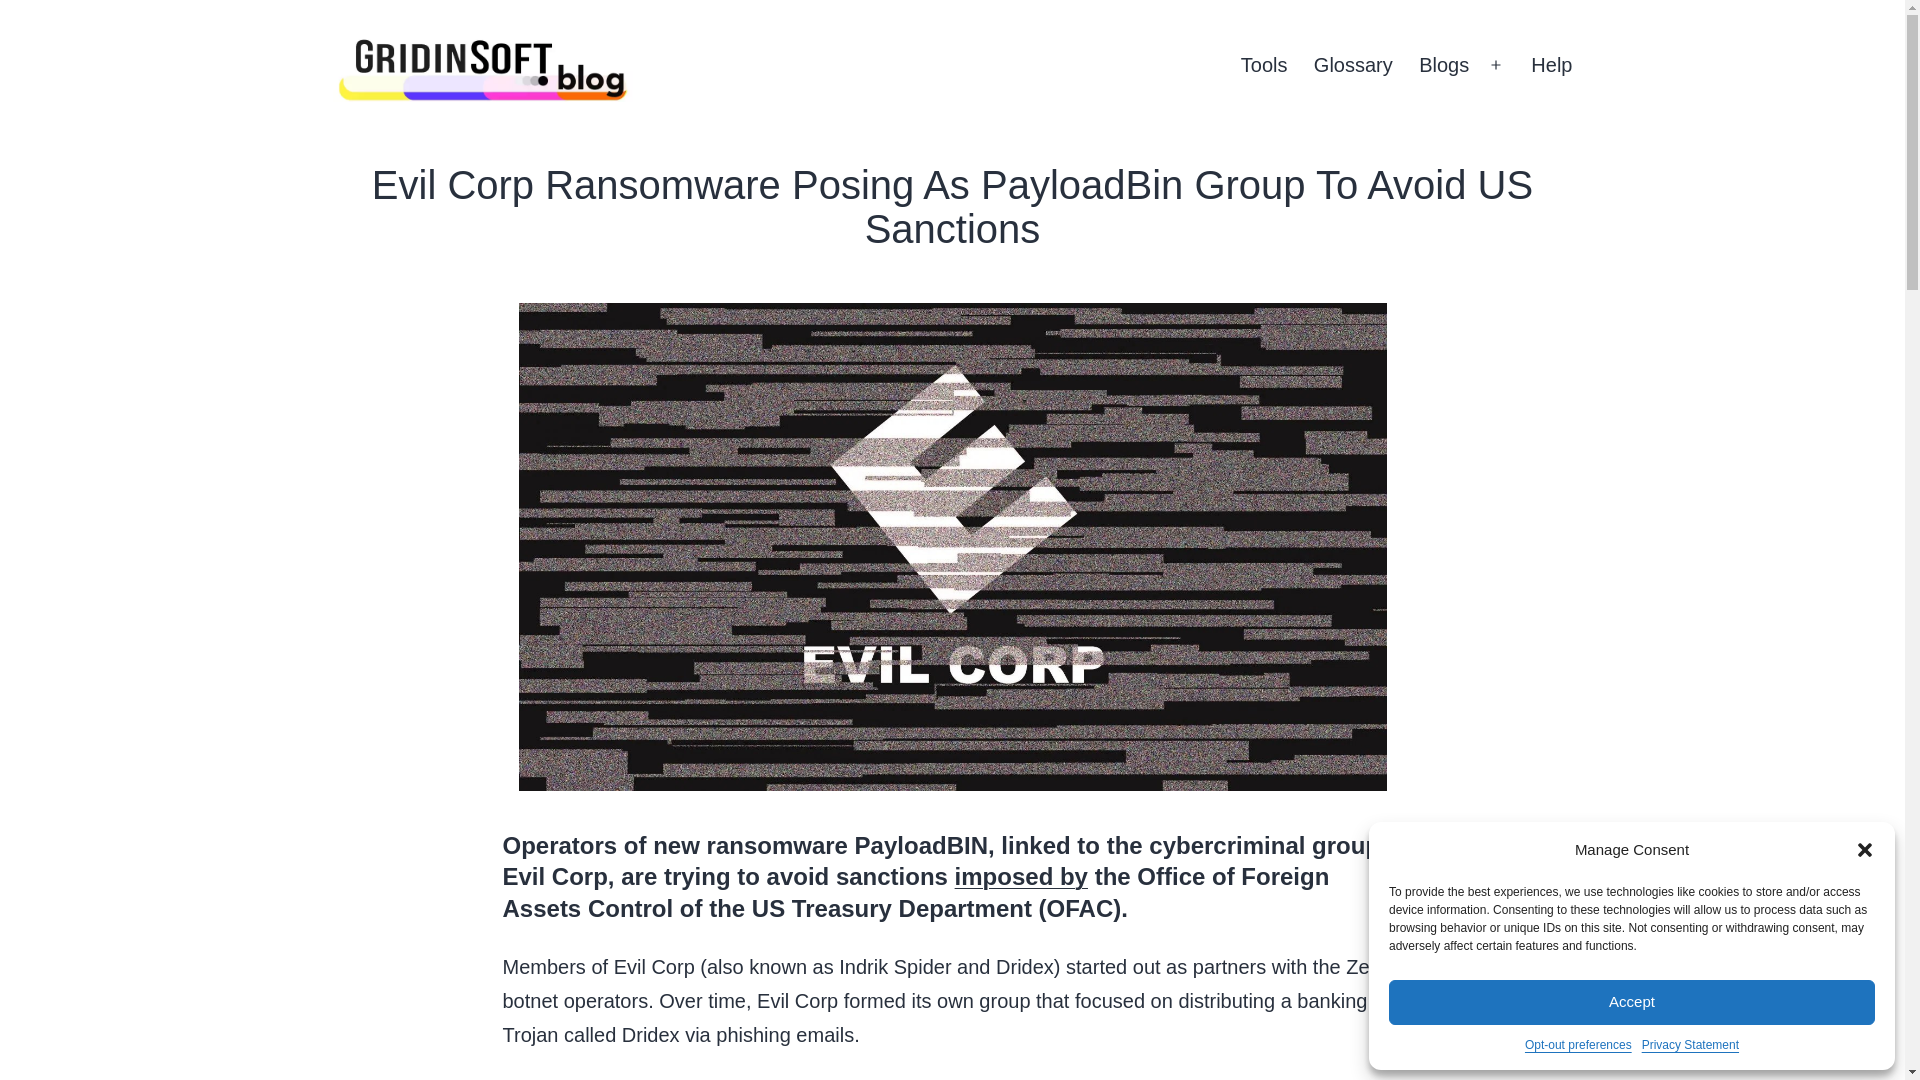 The width and height of the screenshot is (1920, 1080). I want to click on Tools, so click(1264, 64).